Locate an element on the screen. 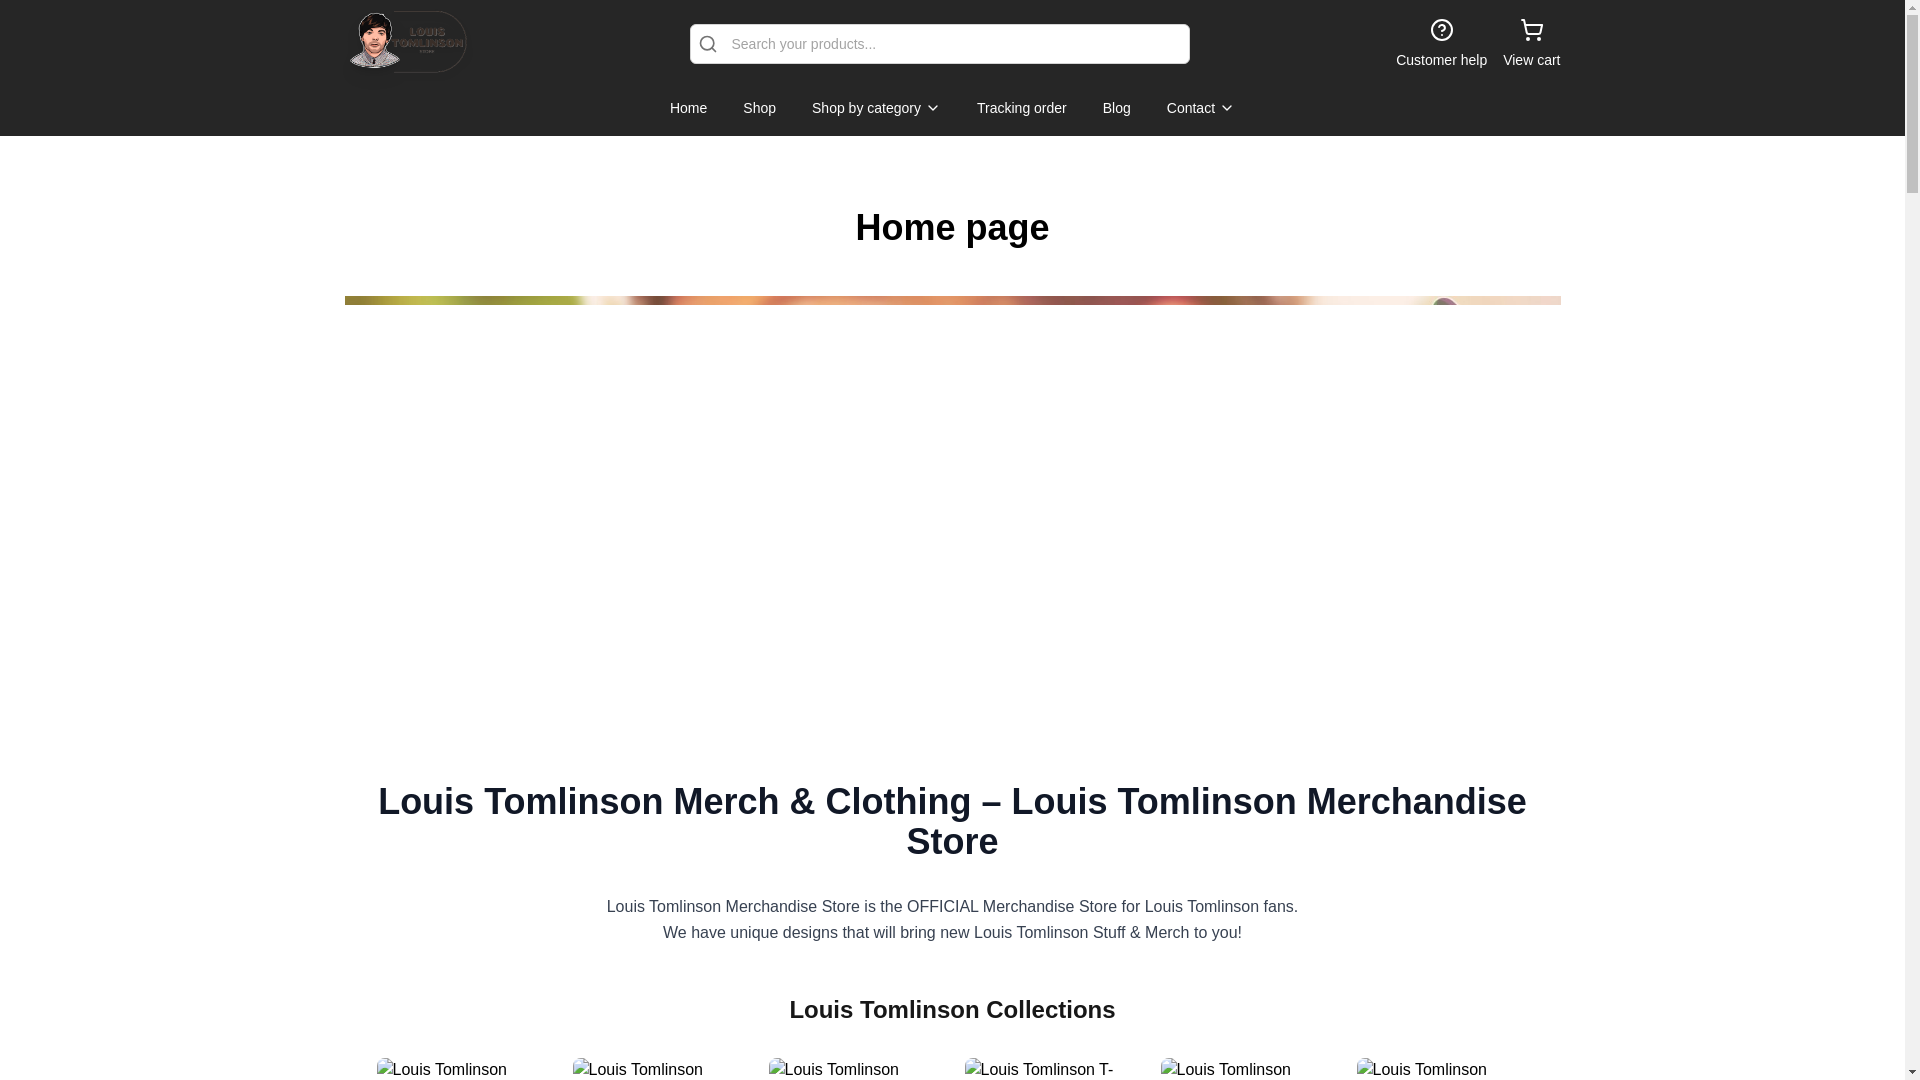 The width and height of the screenshot is (1920, 1080). view cart is located at coordinates (1531, 44).